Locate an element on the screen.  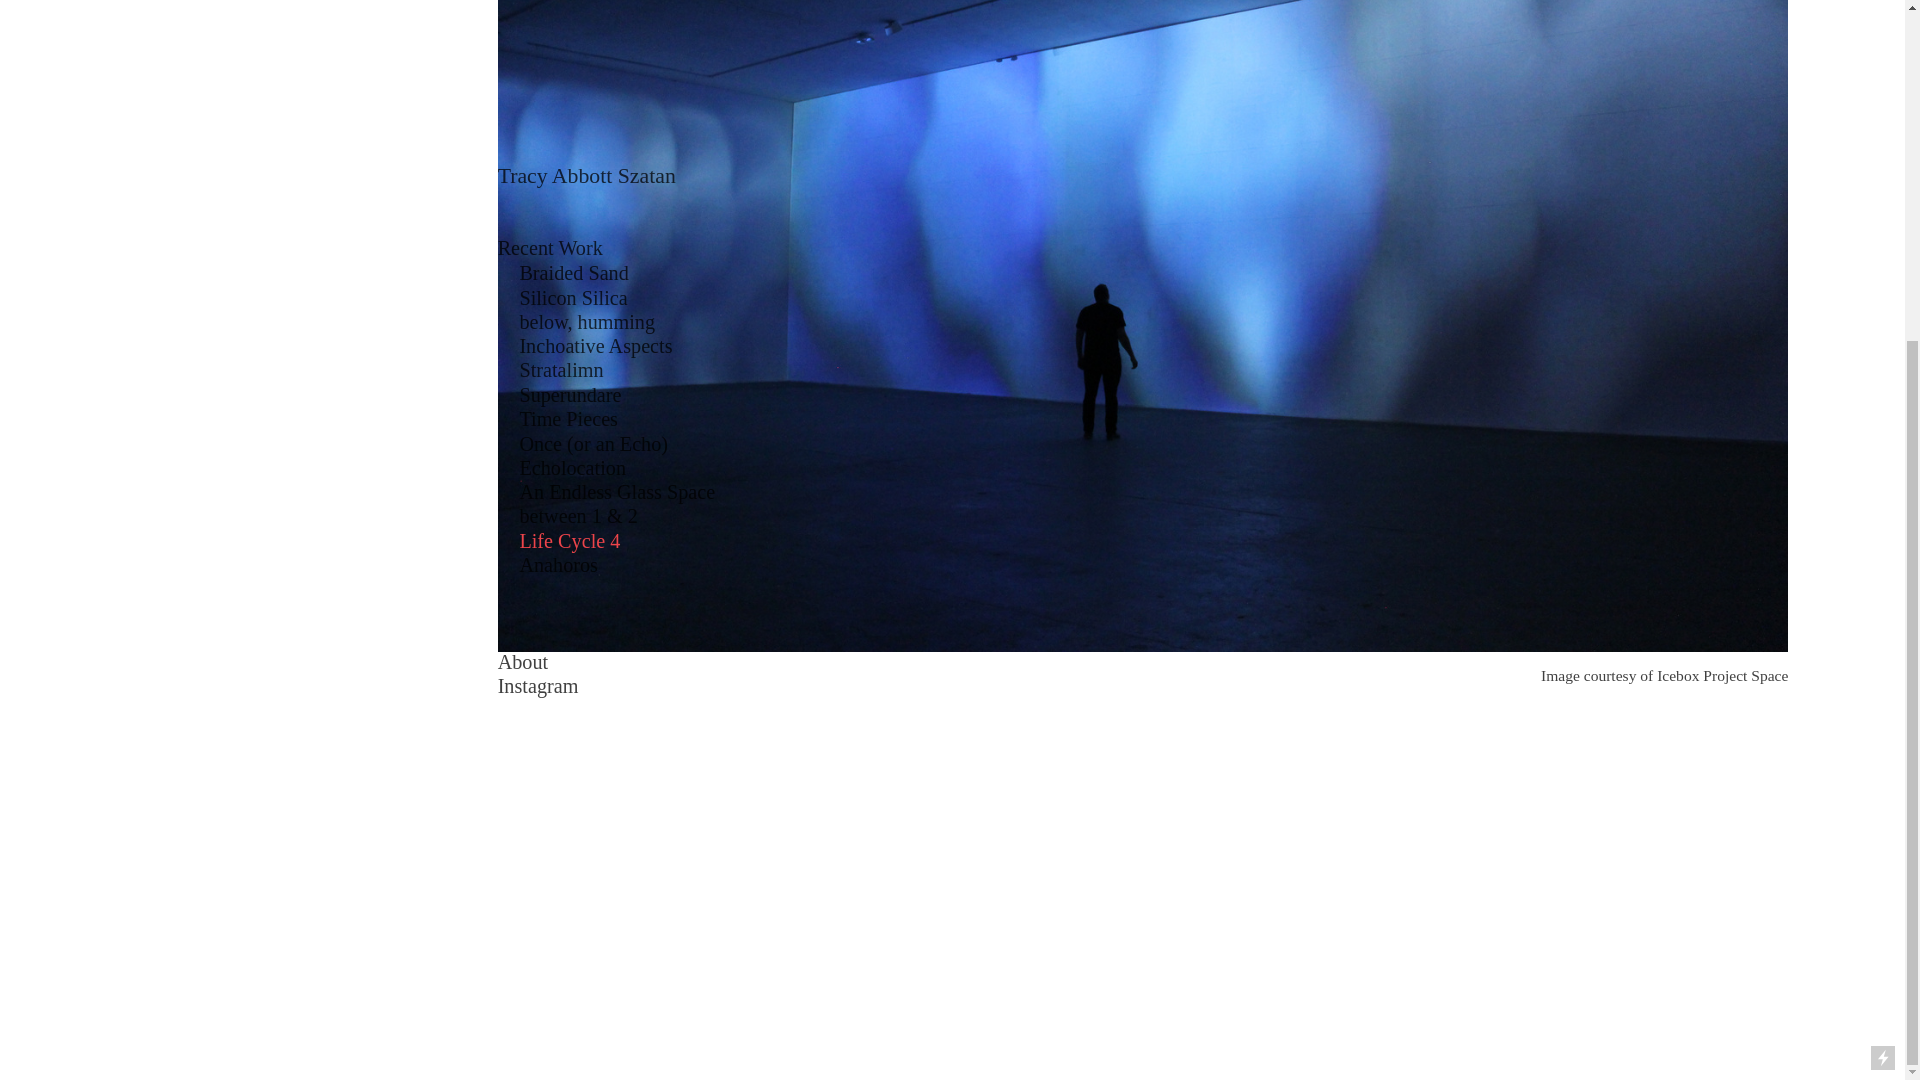
About is located at coordinates (523, 176).